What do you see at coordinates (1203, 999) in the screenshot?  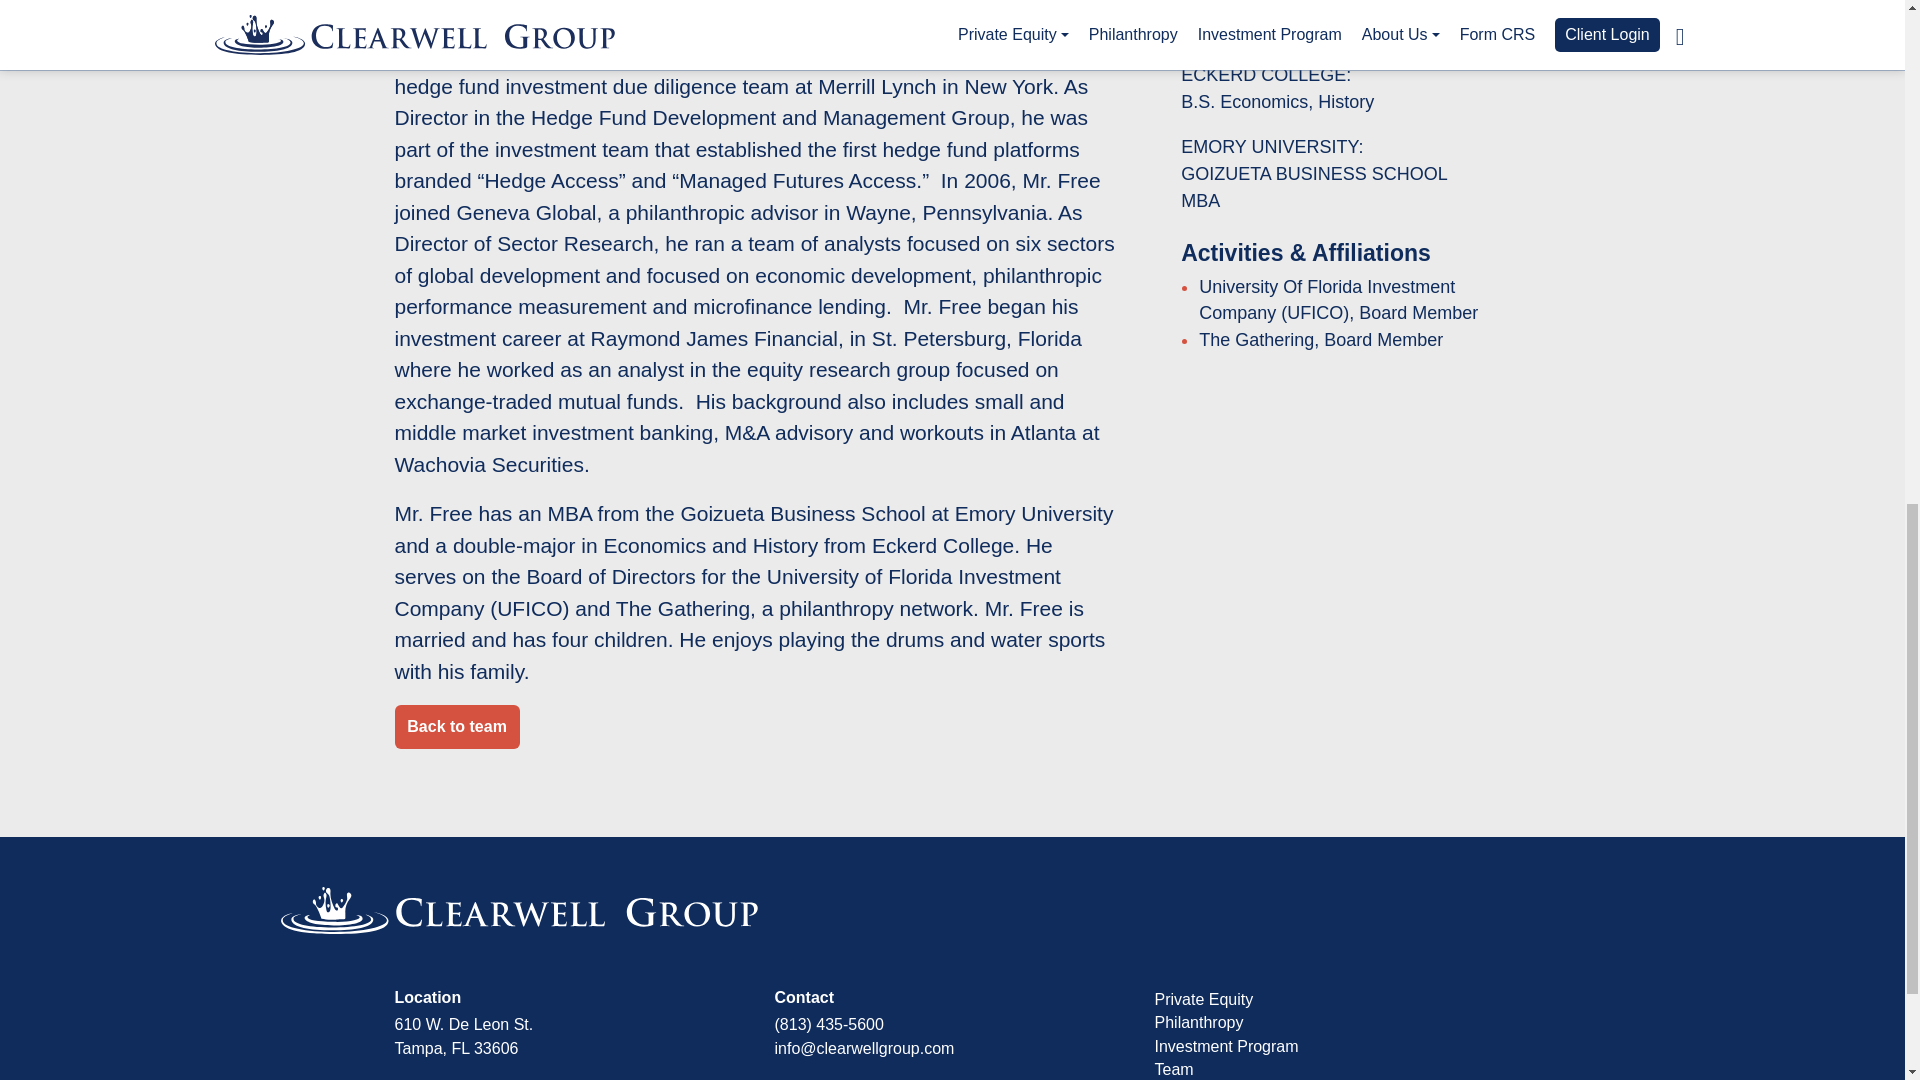 I see `Private Equity` at bounding box center [1203, 999].